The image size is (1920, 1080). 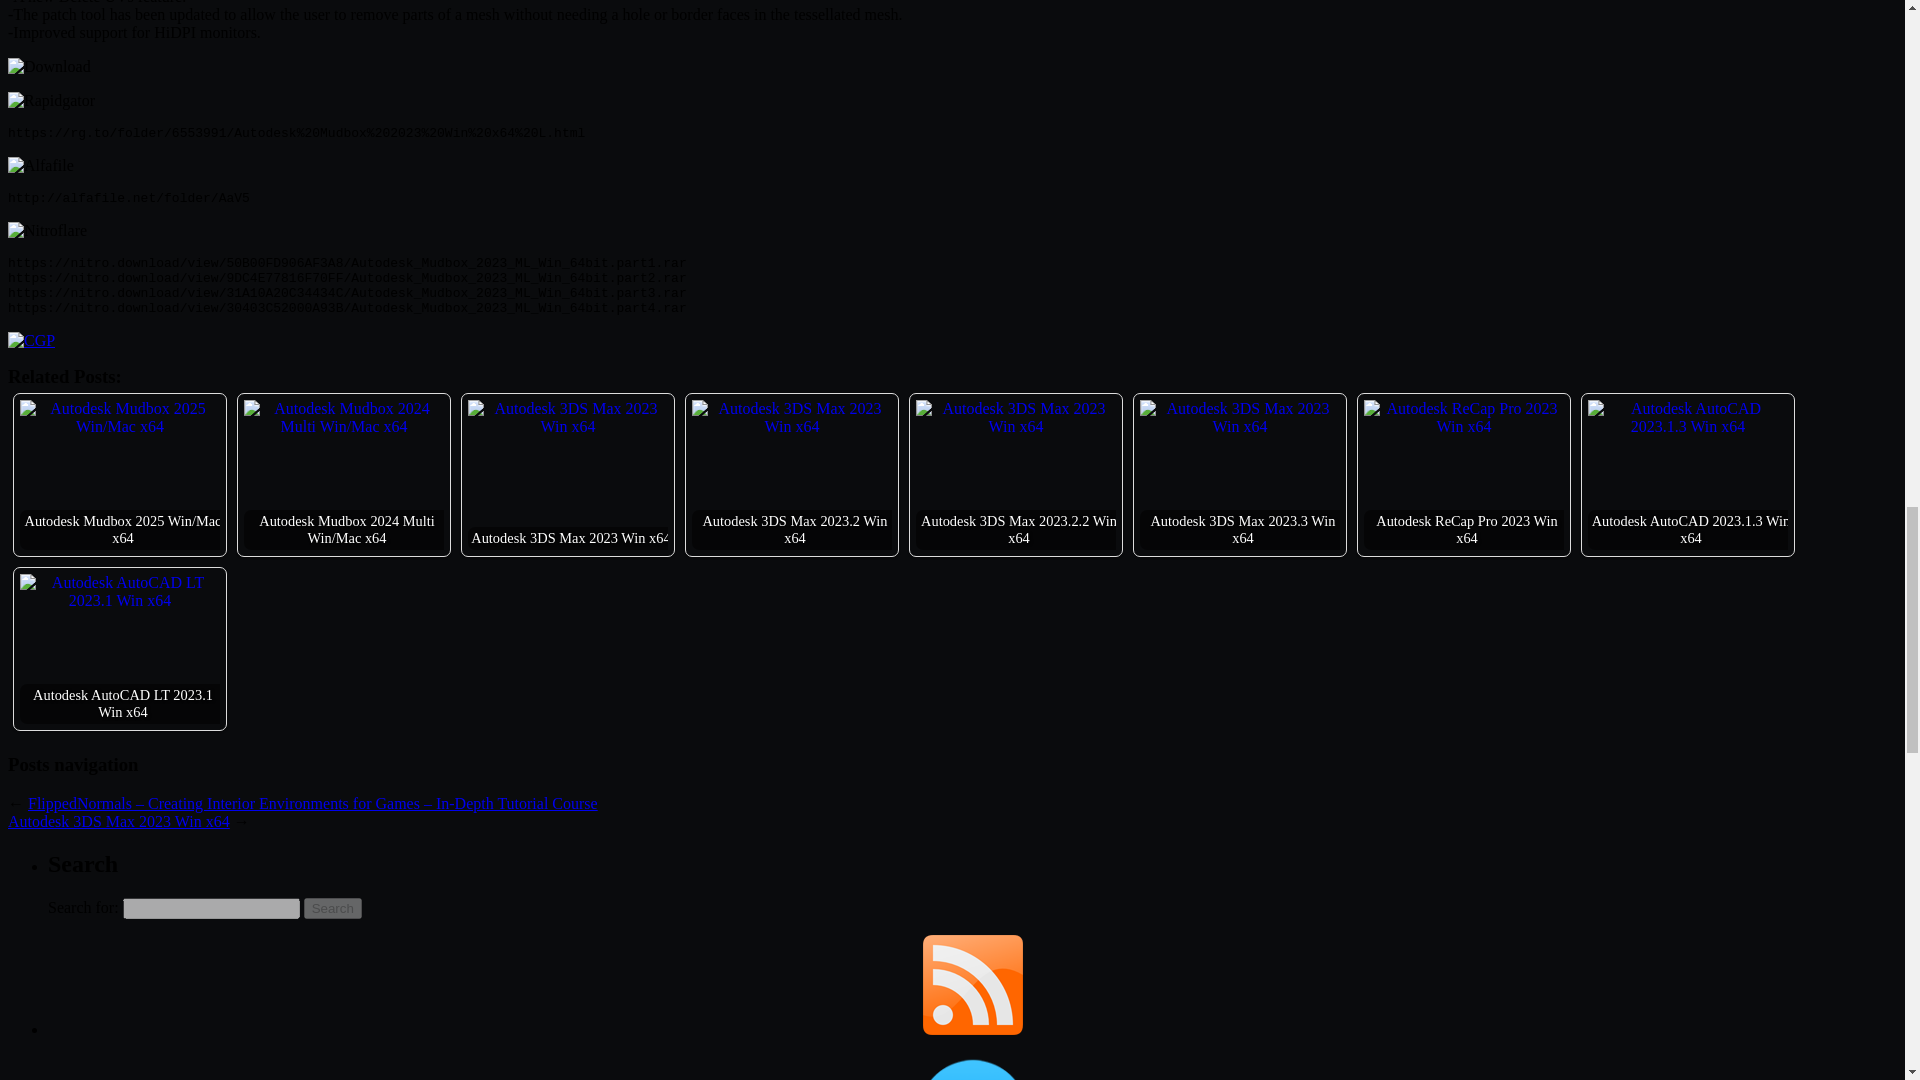 I want to click on RSS Feed, so click(x=971, y=984).